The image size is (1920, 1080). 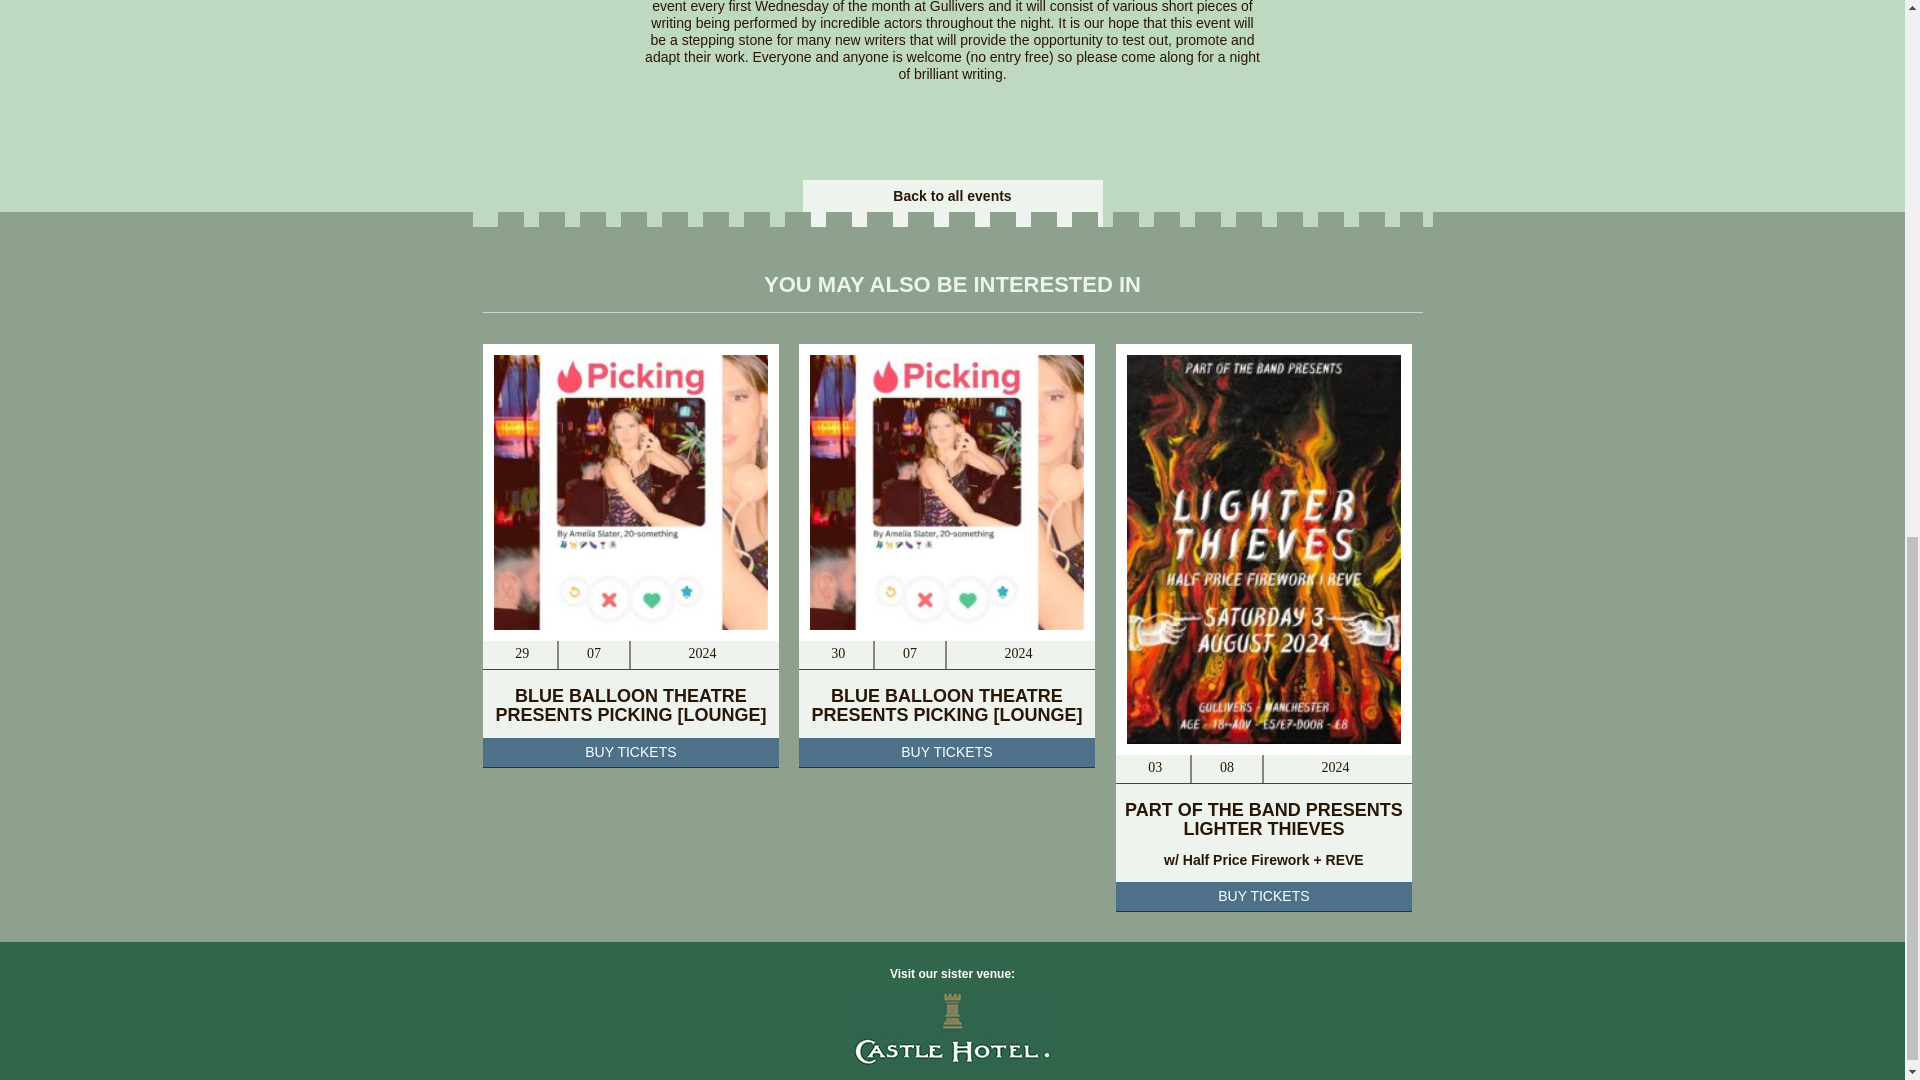 I want to click on BUY TICKETS, so click(x=946, y=752).